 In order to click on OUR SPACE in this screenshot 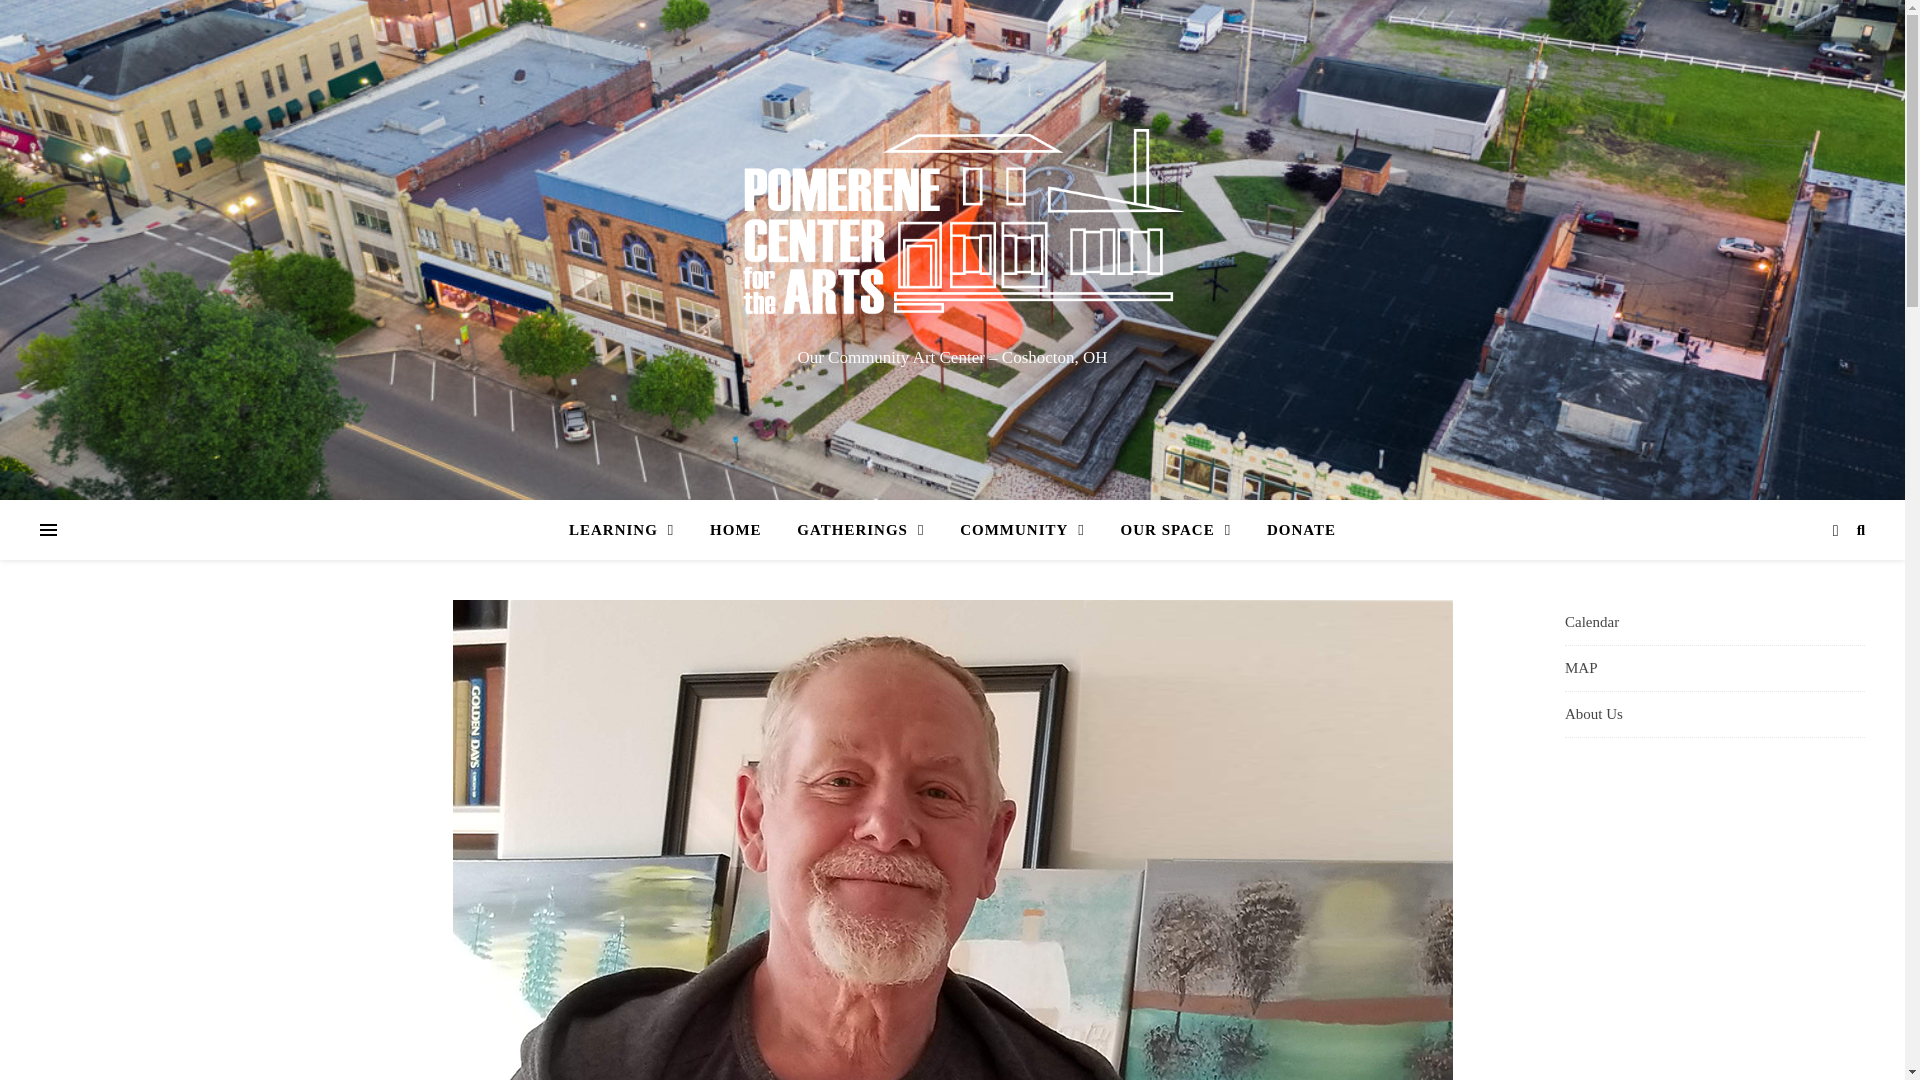, I will do `click(1176, 530)`.